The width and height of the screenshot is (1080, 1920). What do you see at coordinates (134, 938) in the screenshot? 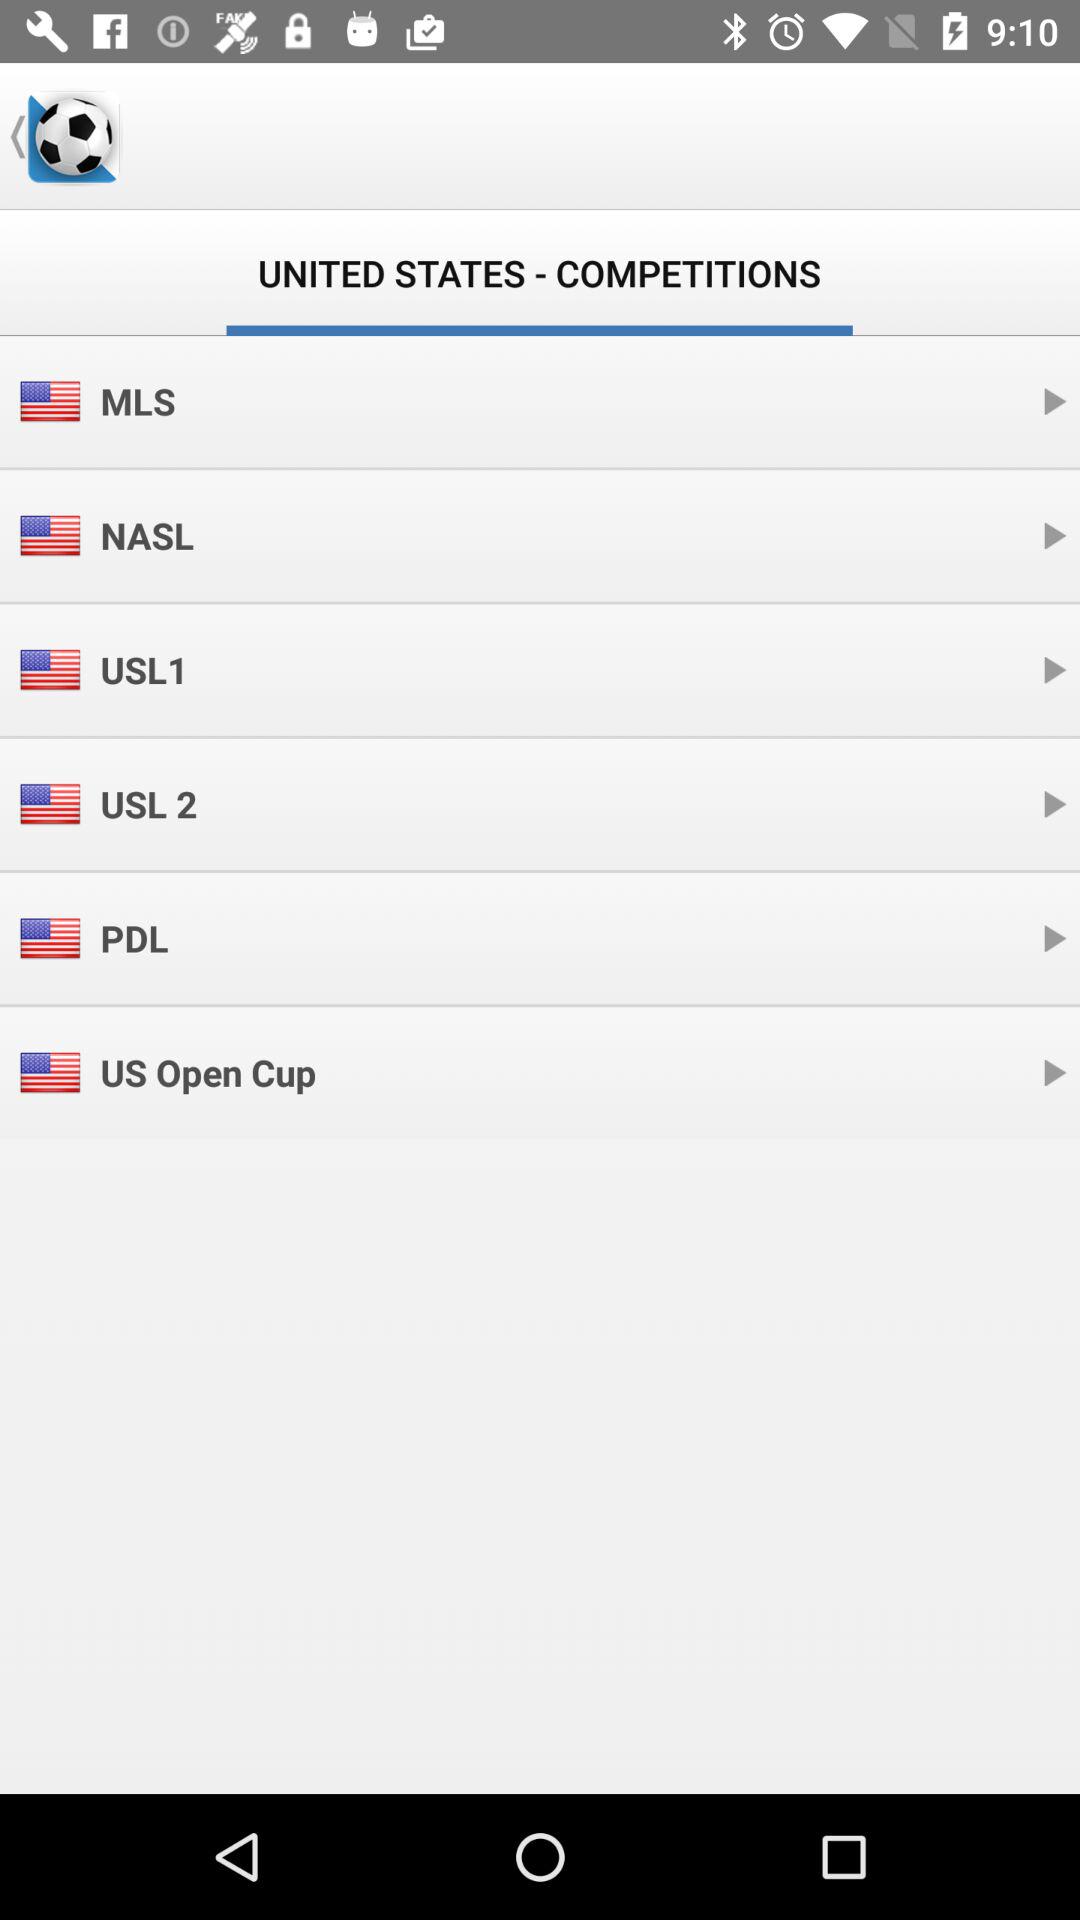
I see `click the pdl` at bounding box center [134, 938].